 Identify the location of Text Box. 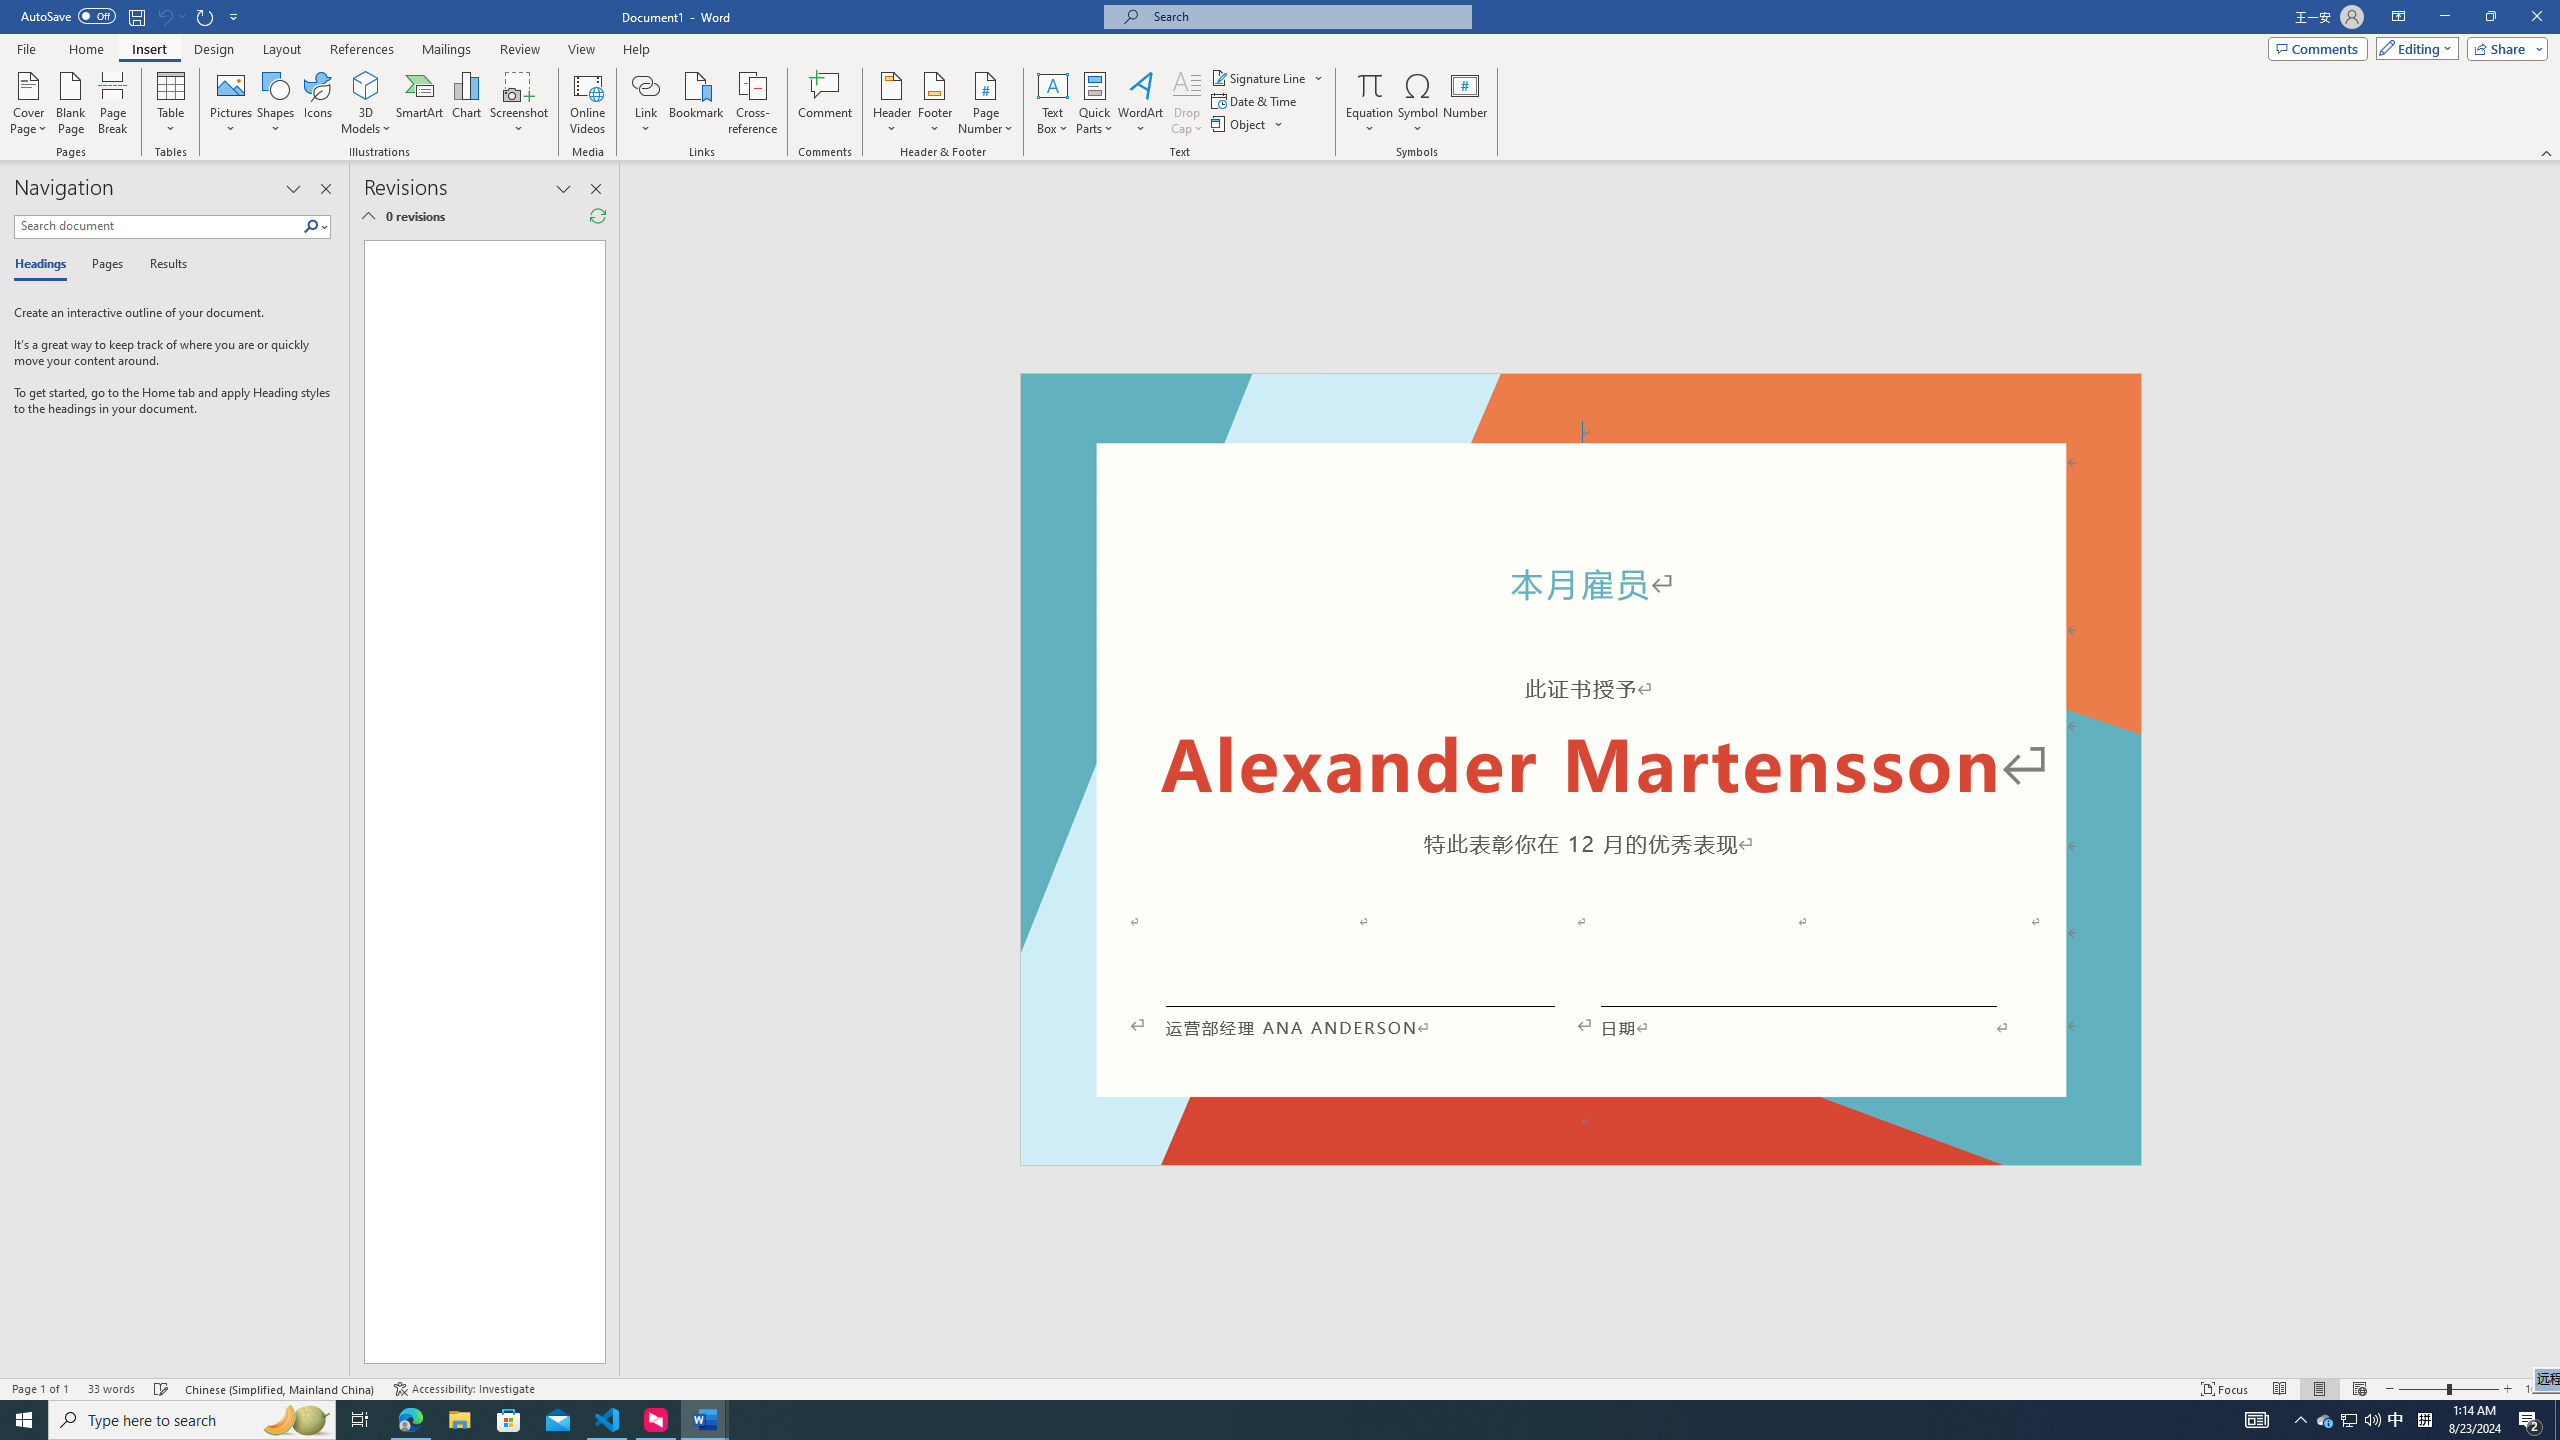
(1053, 103).